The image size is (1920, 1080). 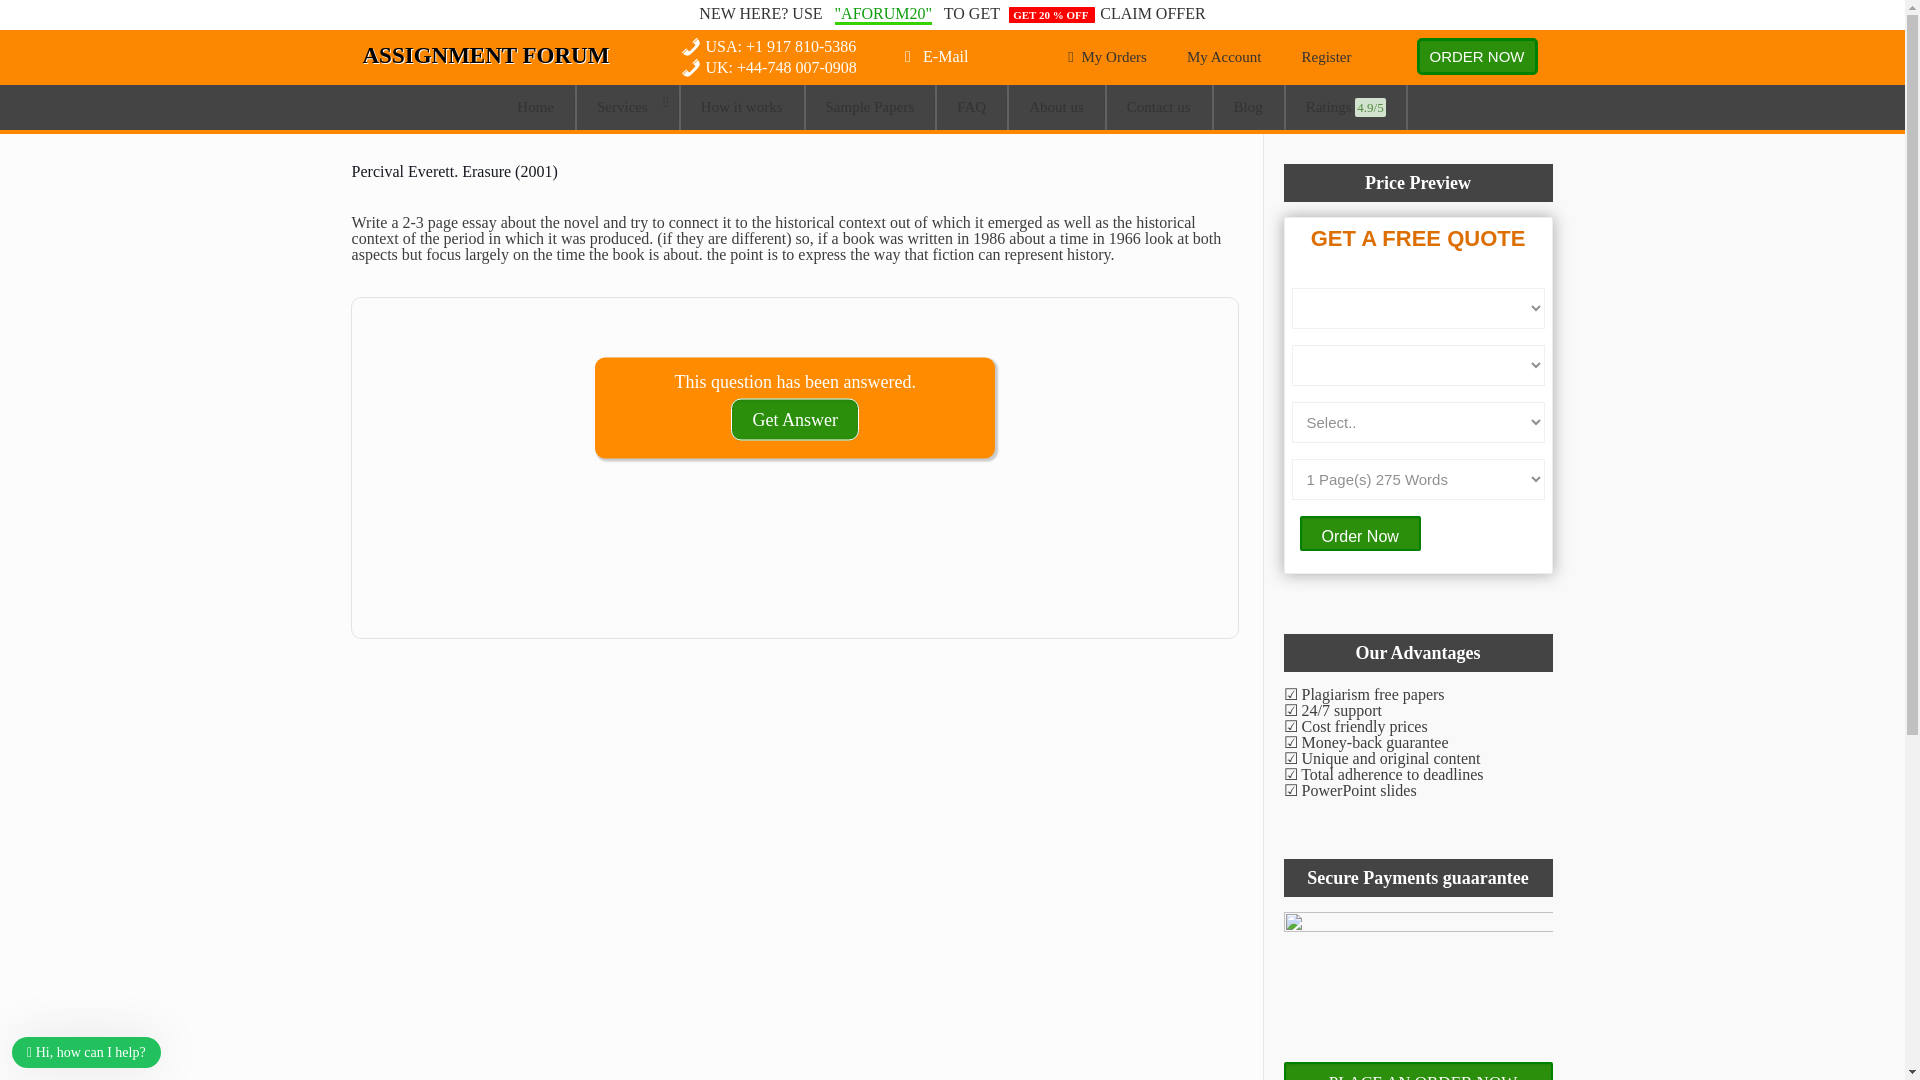 What do you see at coordinates (971, 107) in the screenshot?
I see `FAQ` at bounding box center [971, 107].